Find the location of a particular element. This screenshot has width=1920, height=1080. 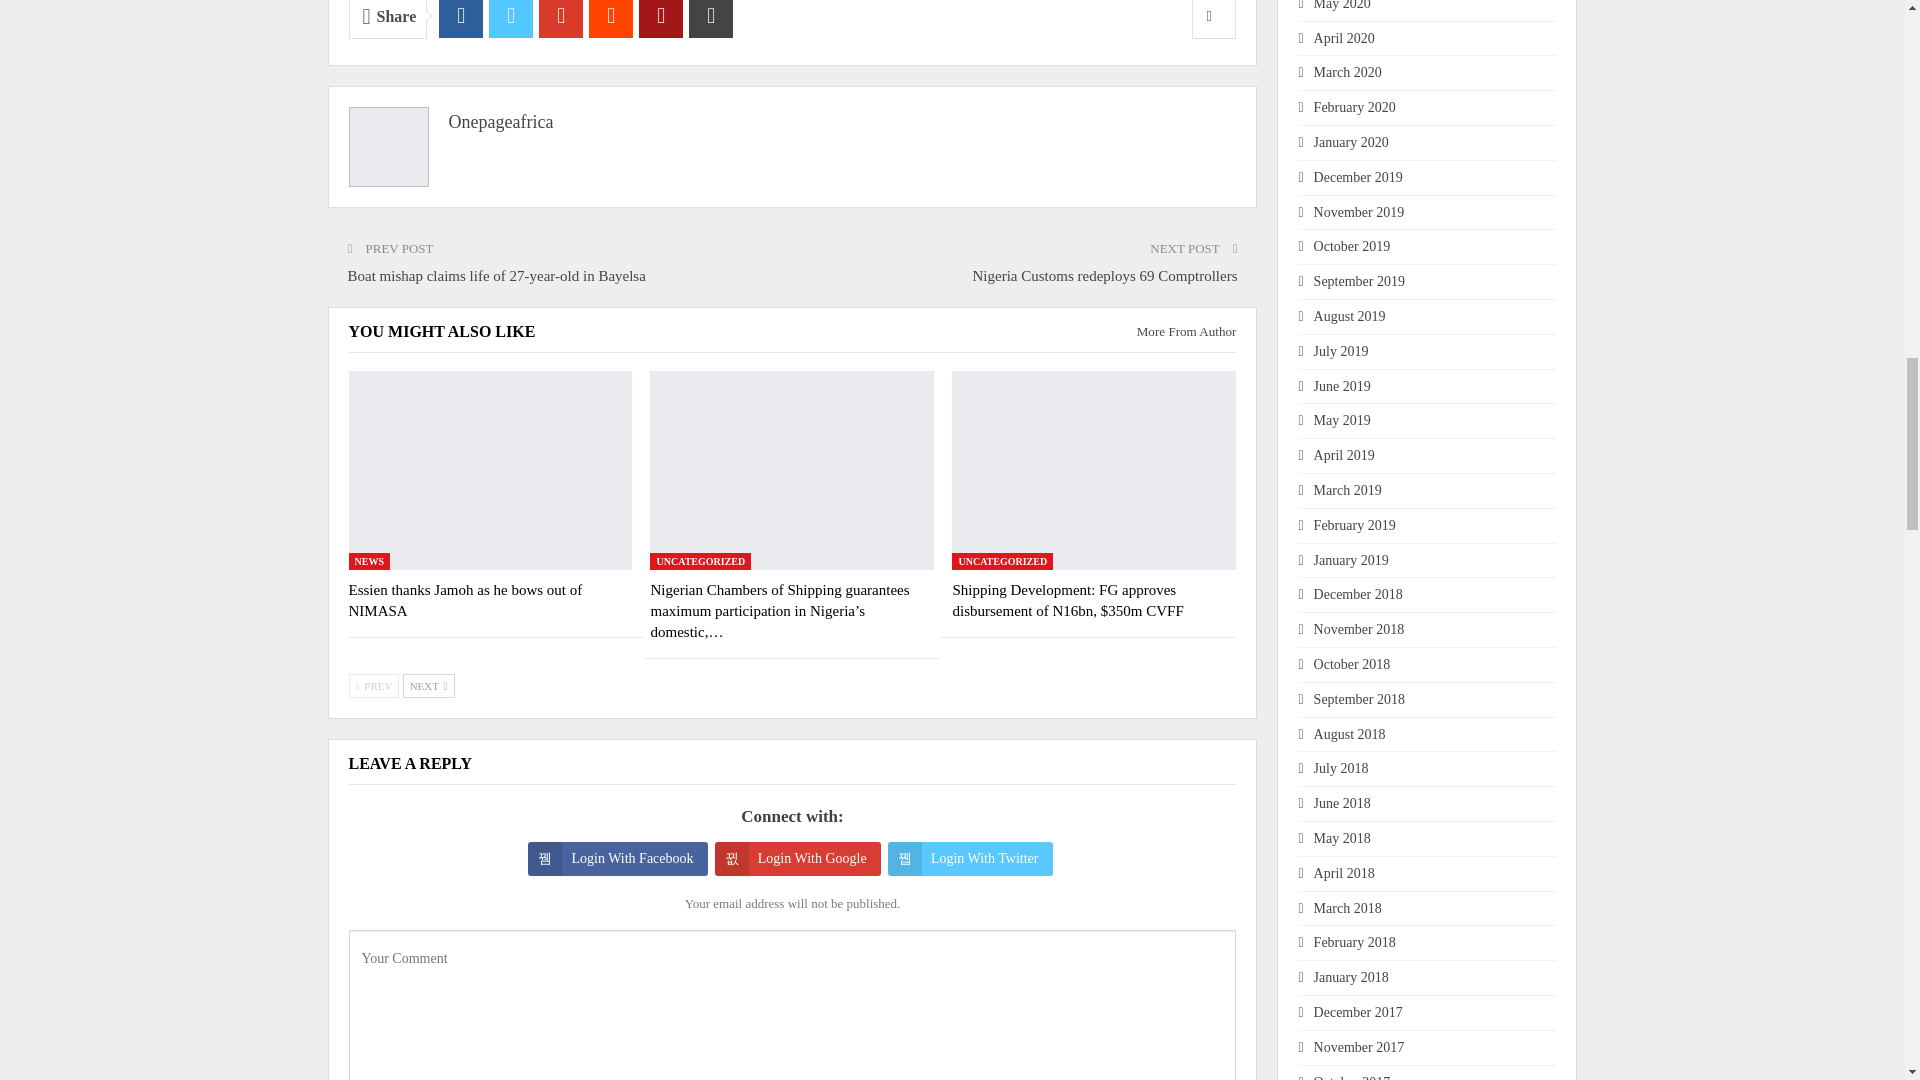

Previous is located at coordinates (373, 685).